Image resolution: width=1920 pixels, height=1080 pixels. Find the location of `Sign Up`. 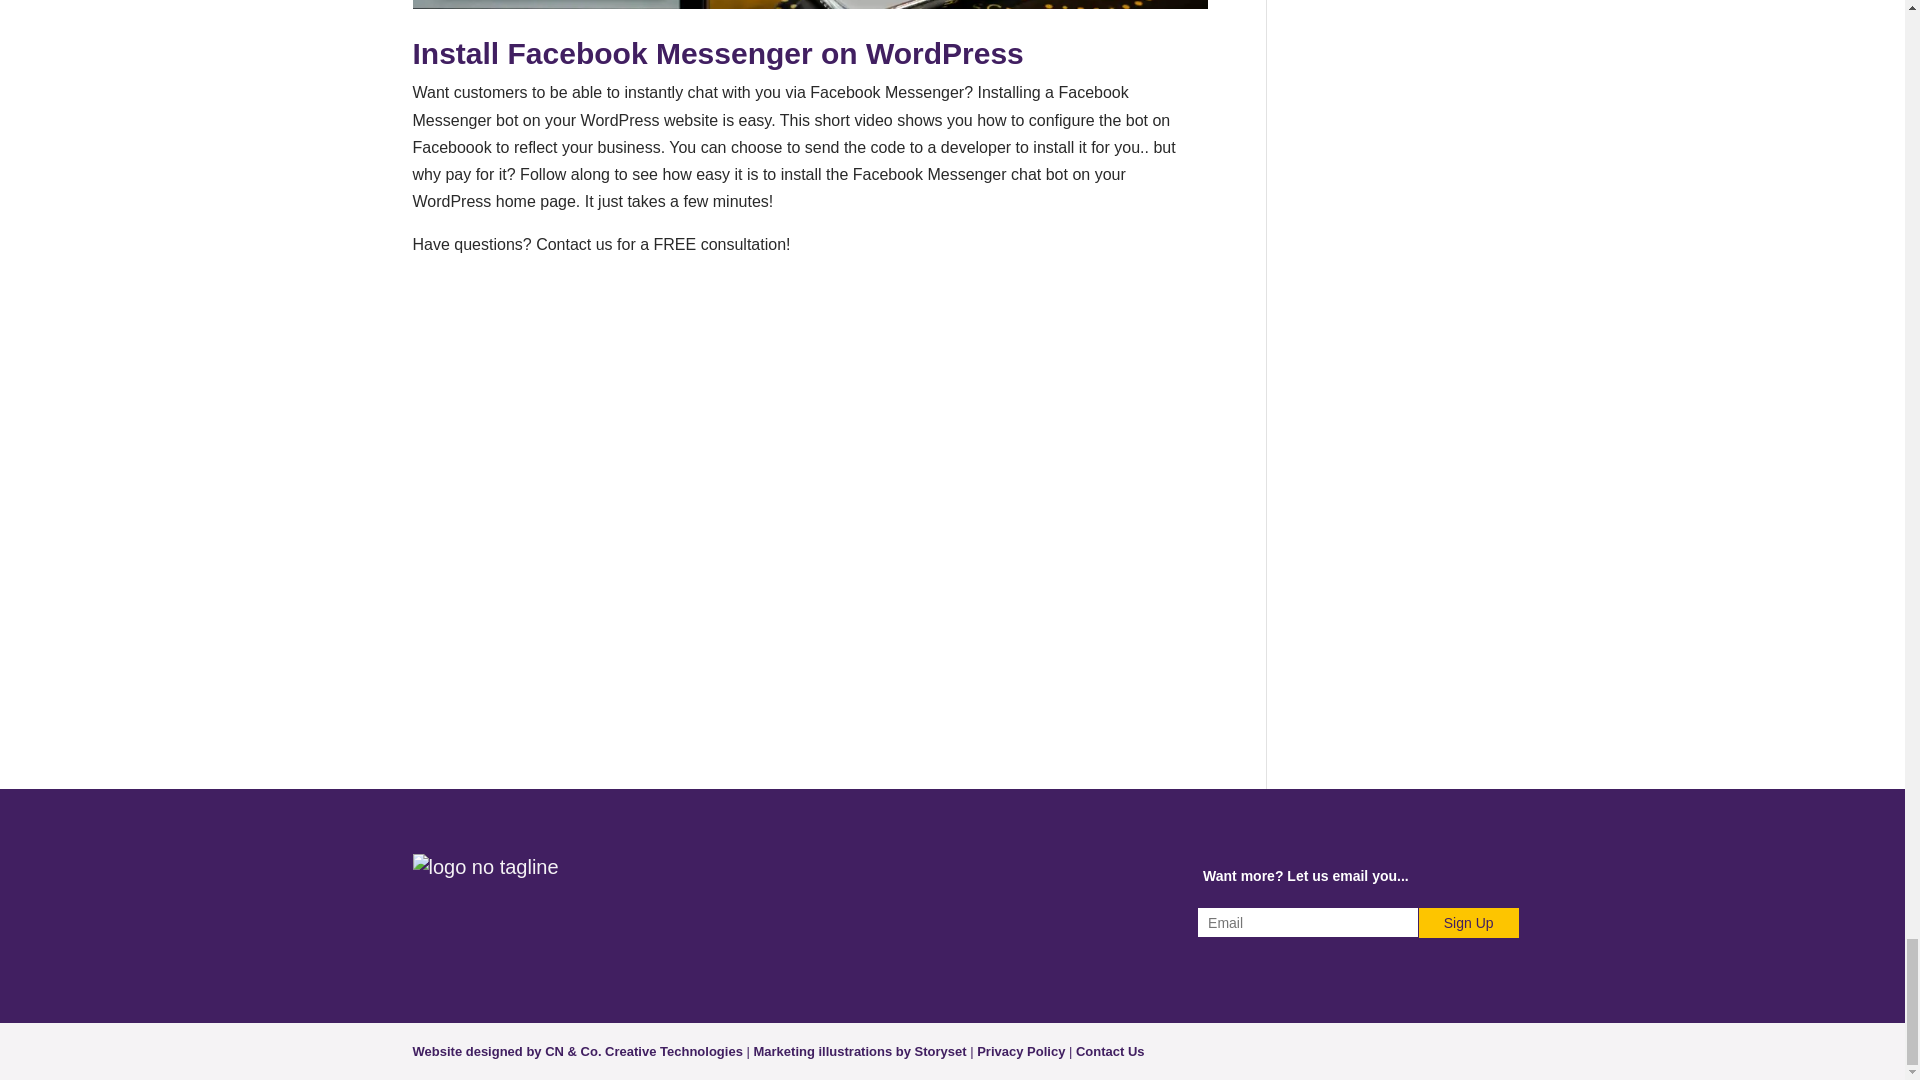

Sign Up is located at coordinates (1468, 923).